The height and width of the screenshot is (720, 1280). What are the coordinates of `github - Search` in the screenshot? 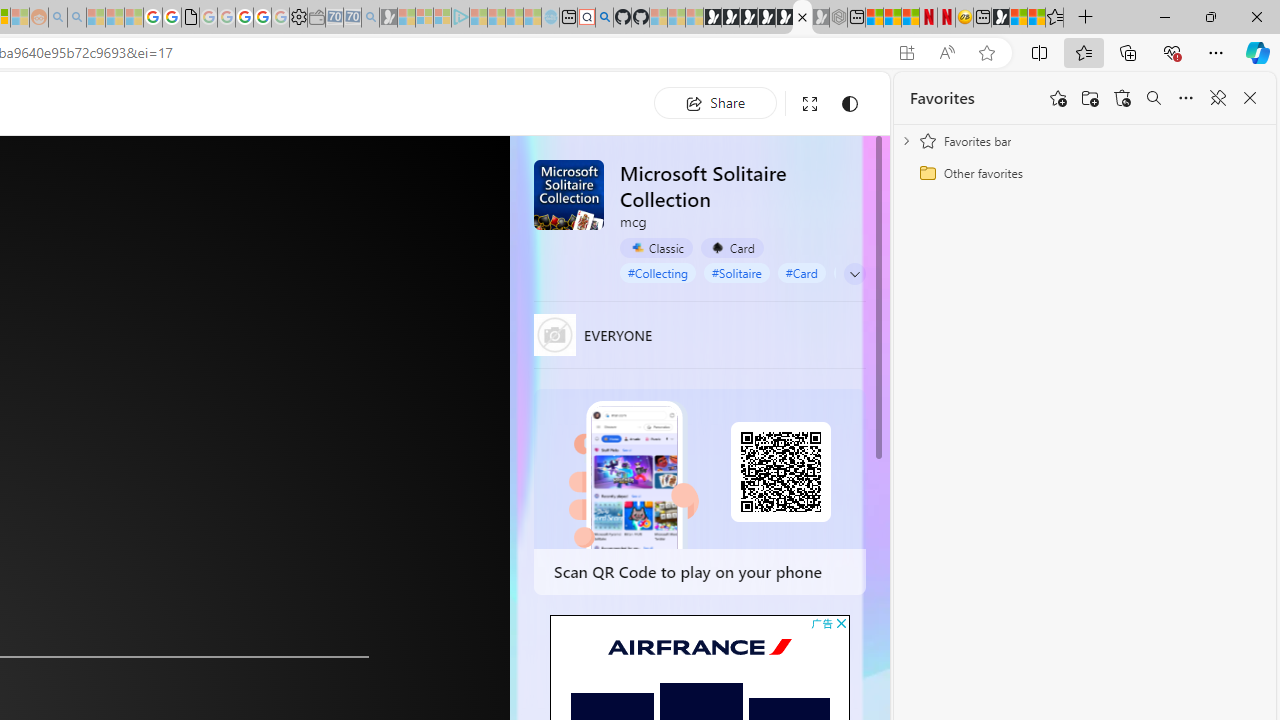 It's located at (604, 18).